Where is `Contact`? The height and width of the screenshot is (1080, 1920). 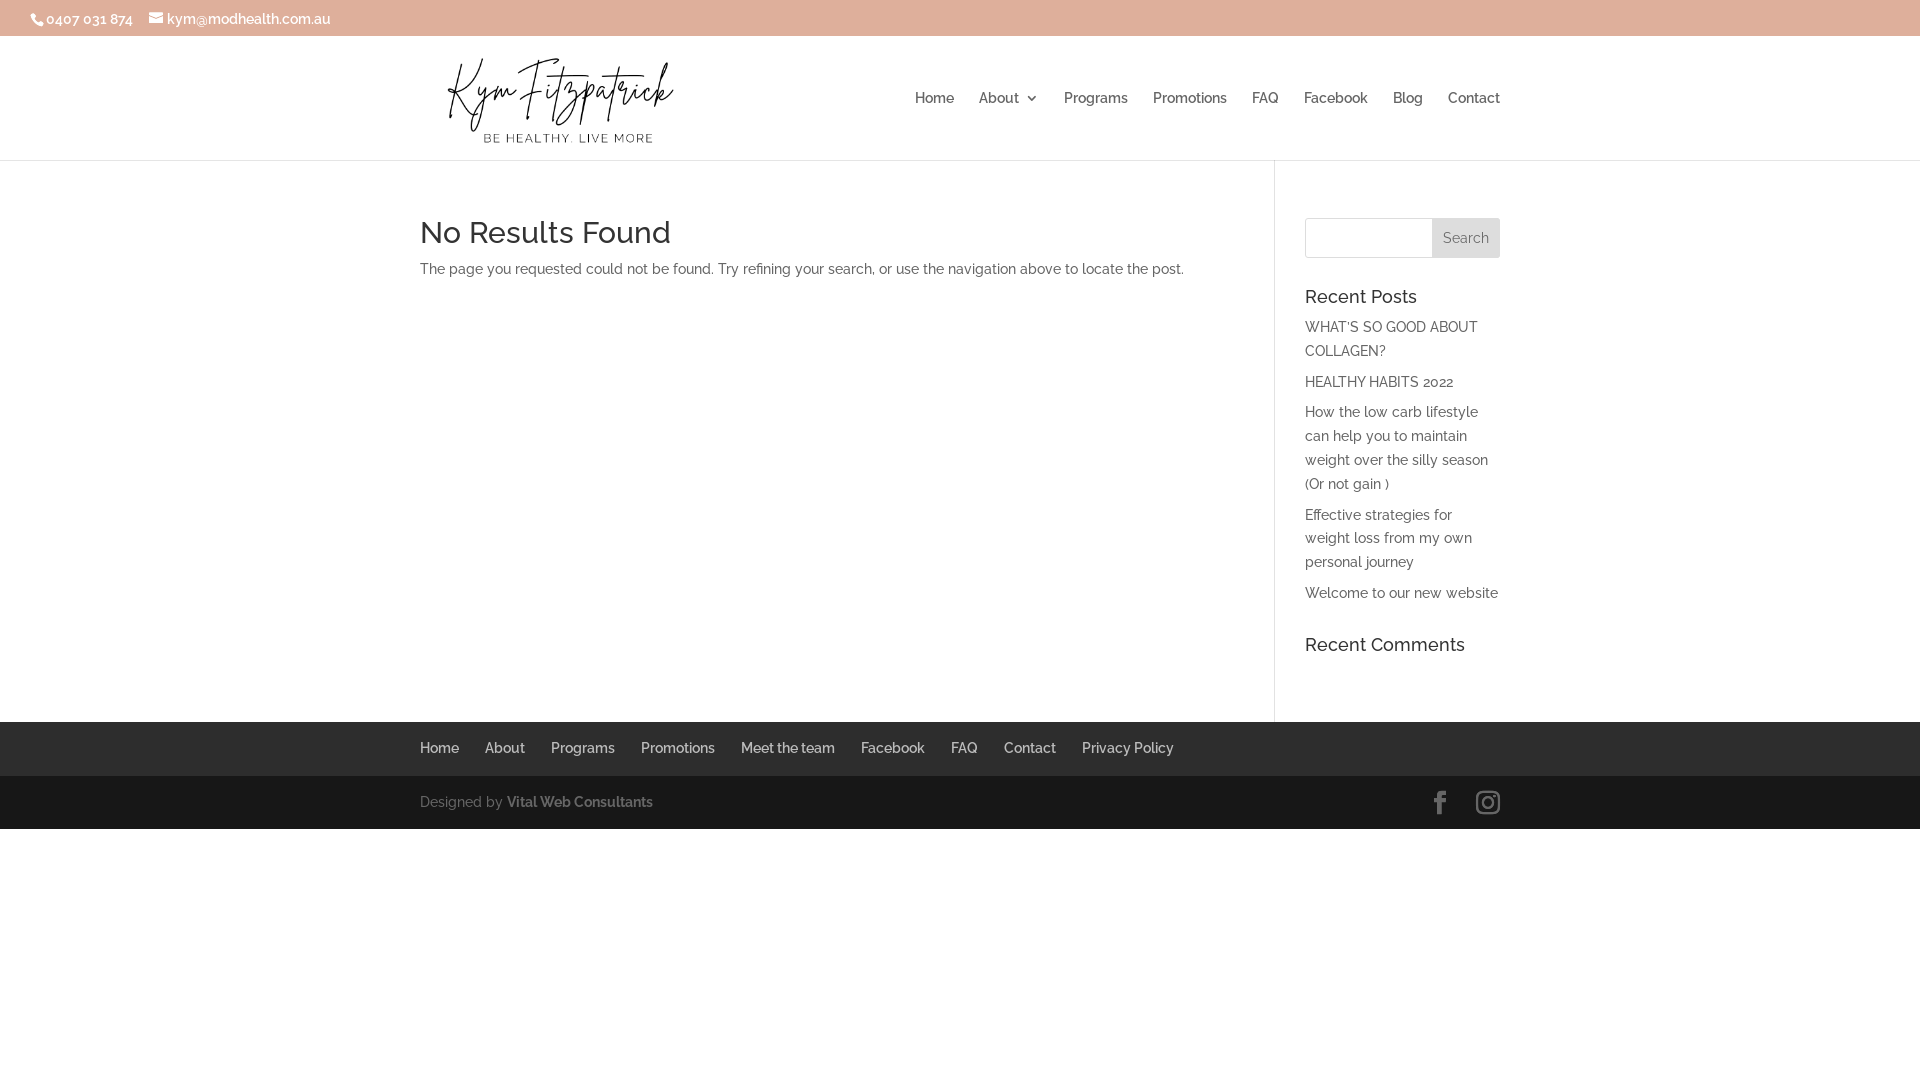
Contact is located at coordinates (1030, 748).